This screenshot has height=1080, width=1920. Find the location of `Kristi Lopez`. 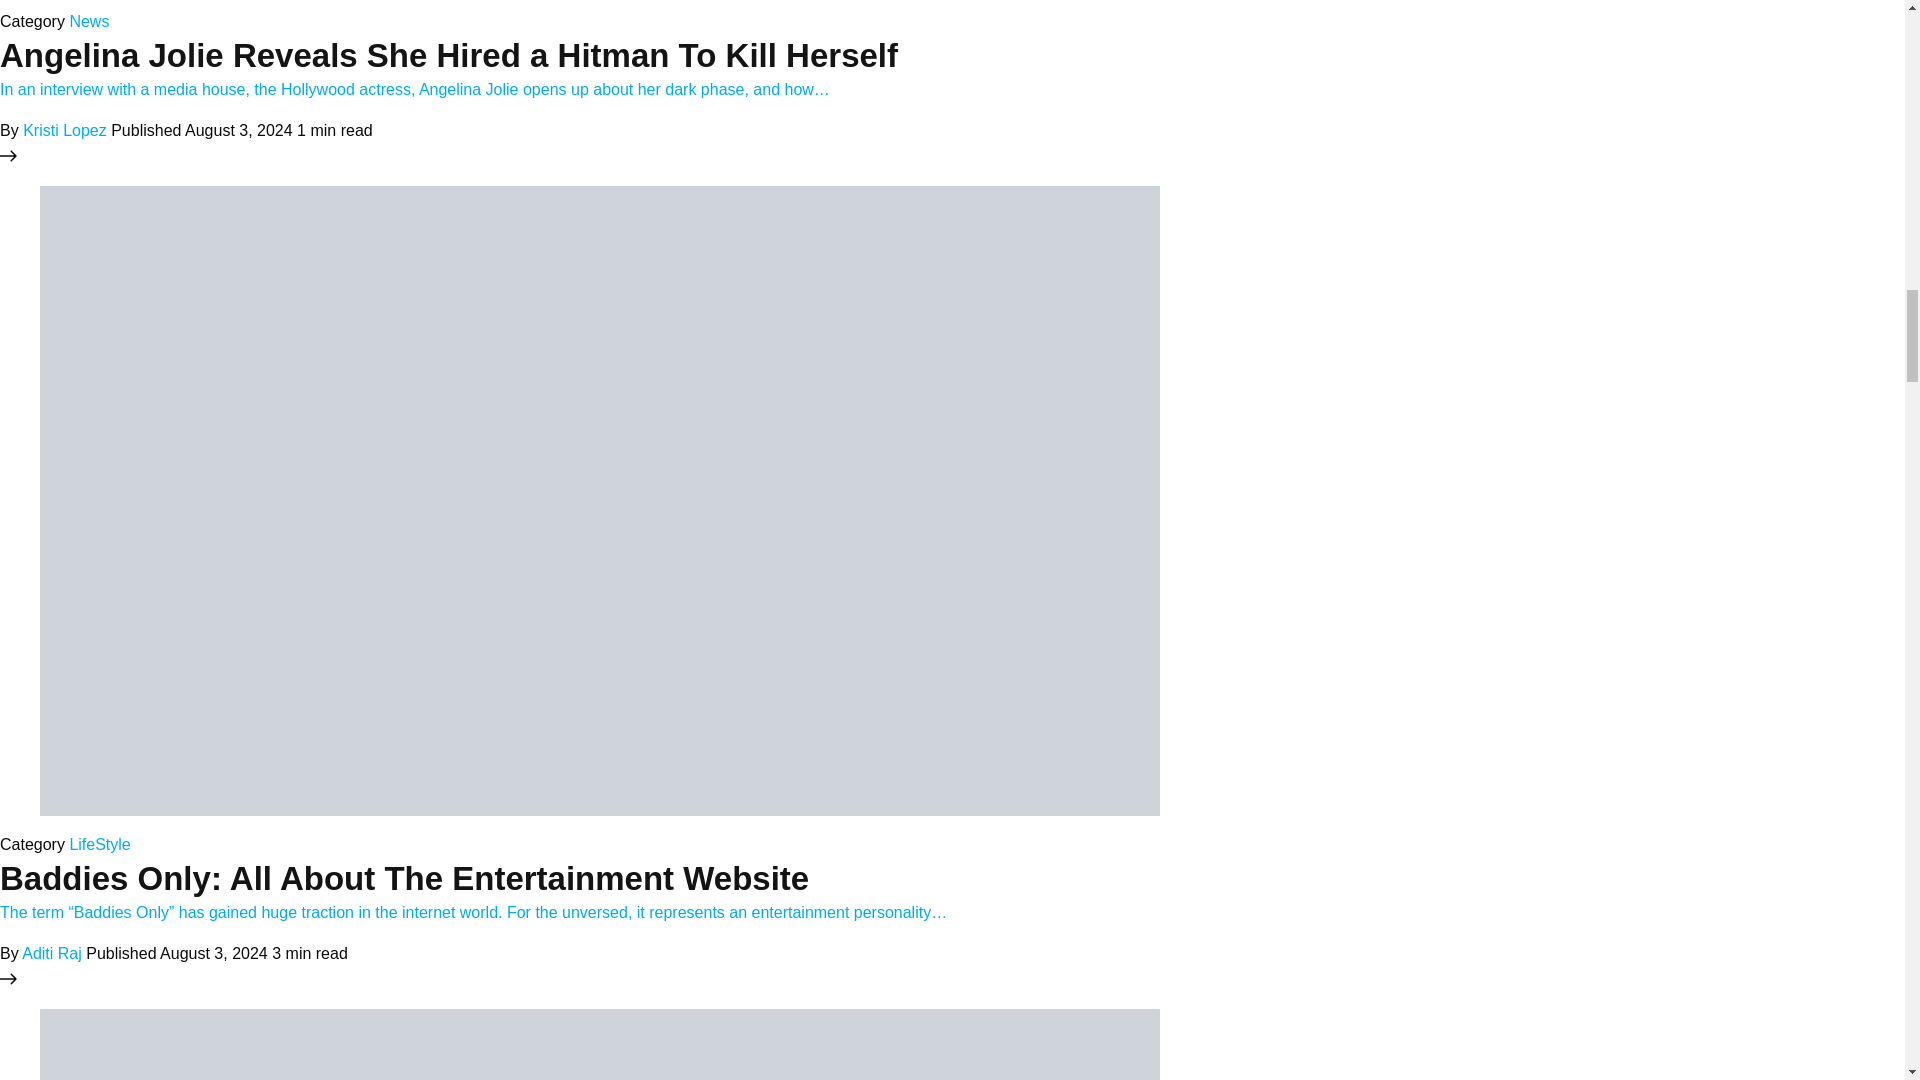

Kristi Lopez is located at coordinates (65, 130).